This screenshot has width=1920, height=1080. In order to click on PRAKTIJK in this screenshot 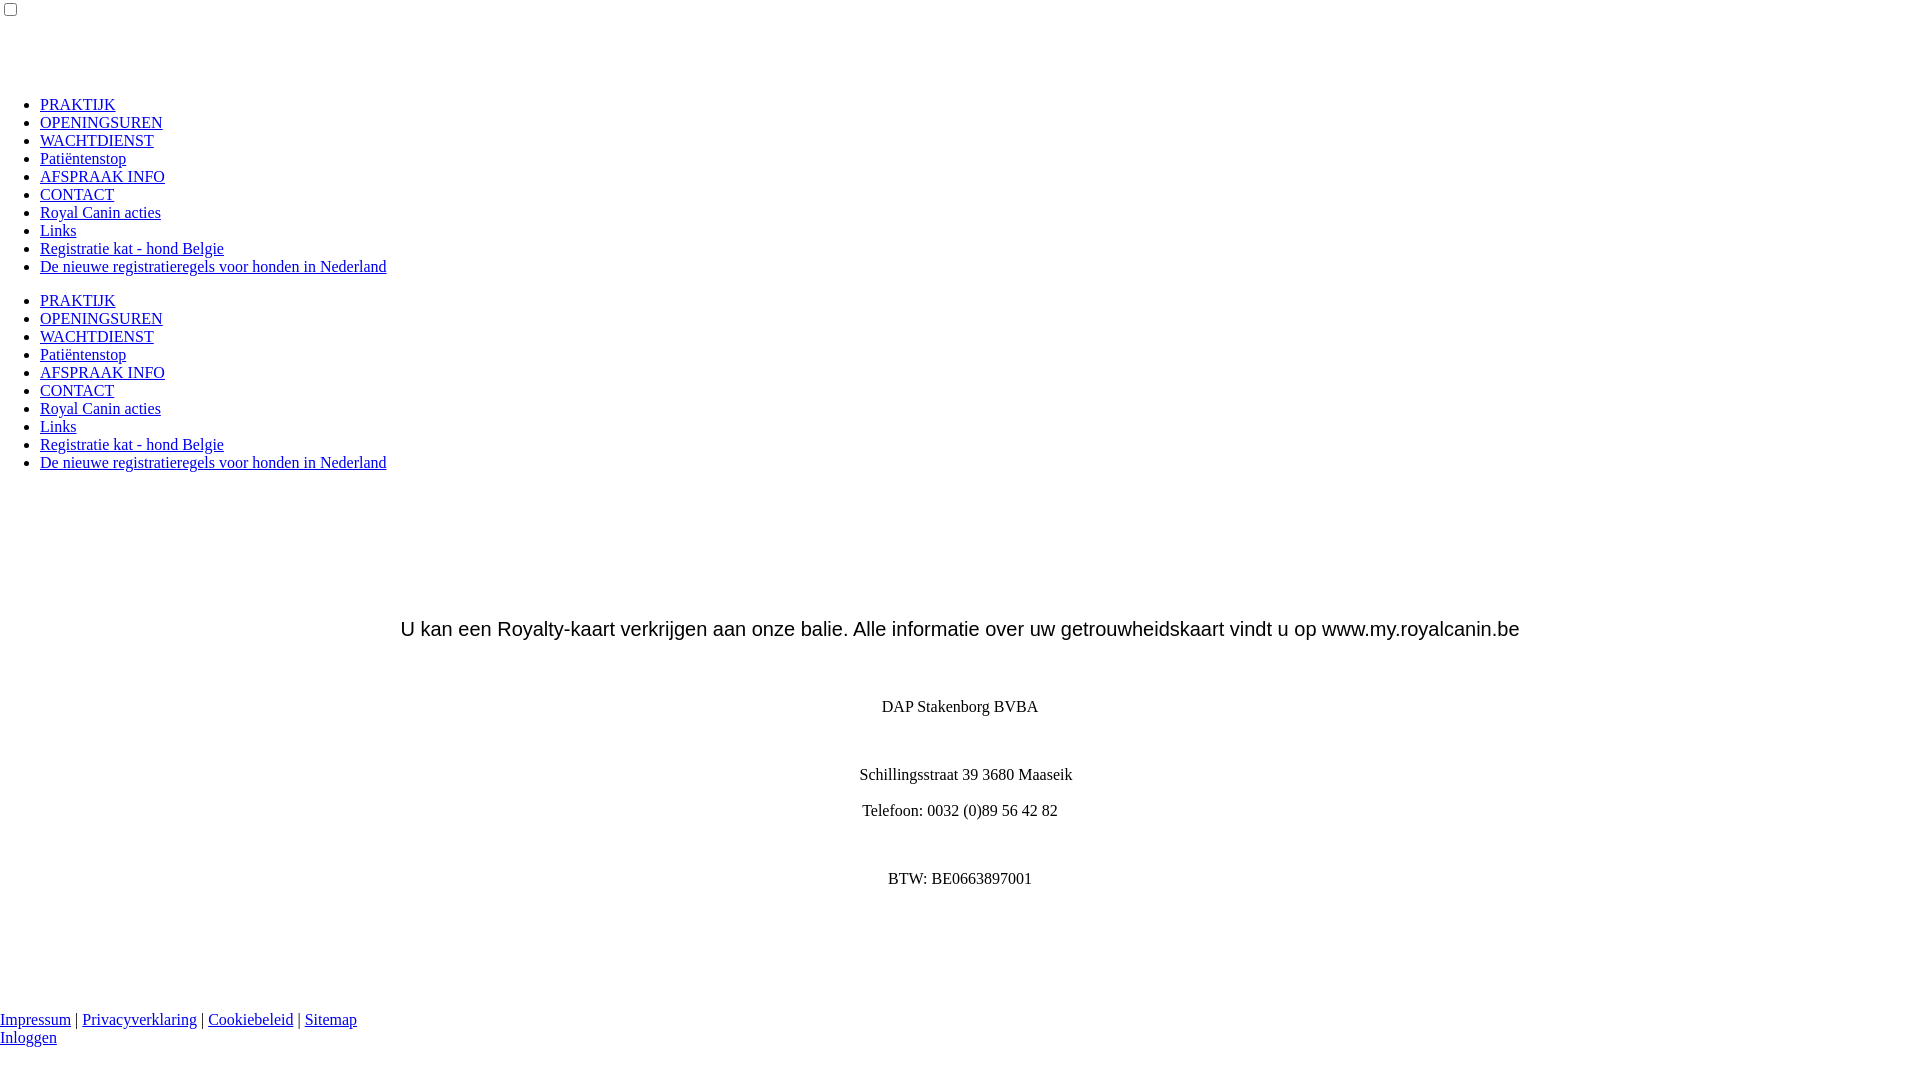, I will do `click(78, 104)`.